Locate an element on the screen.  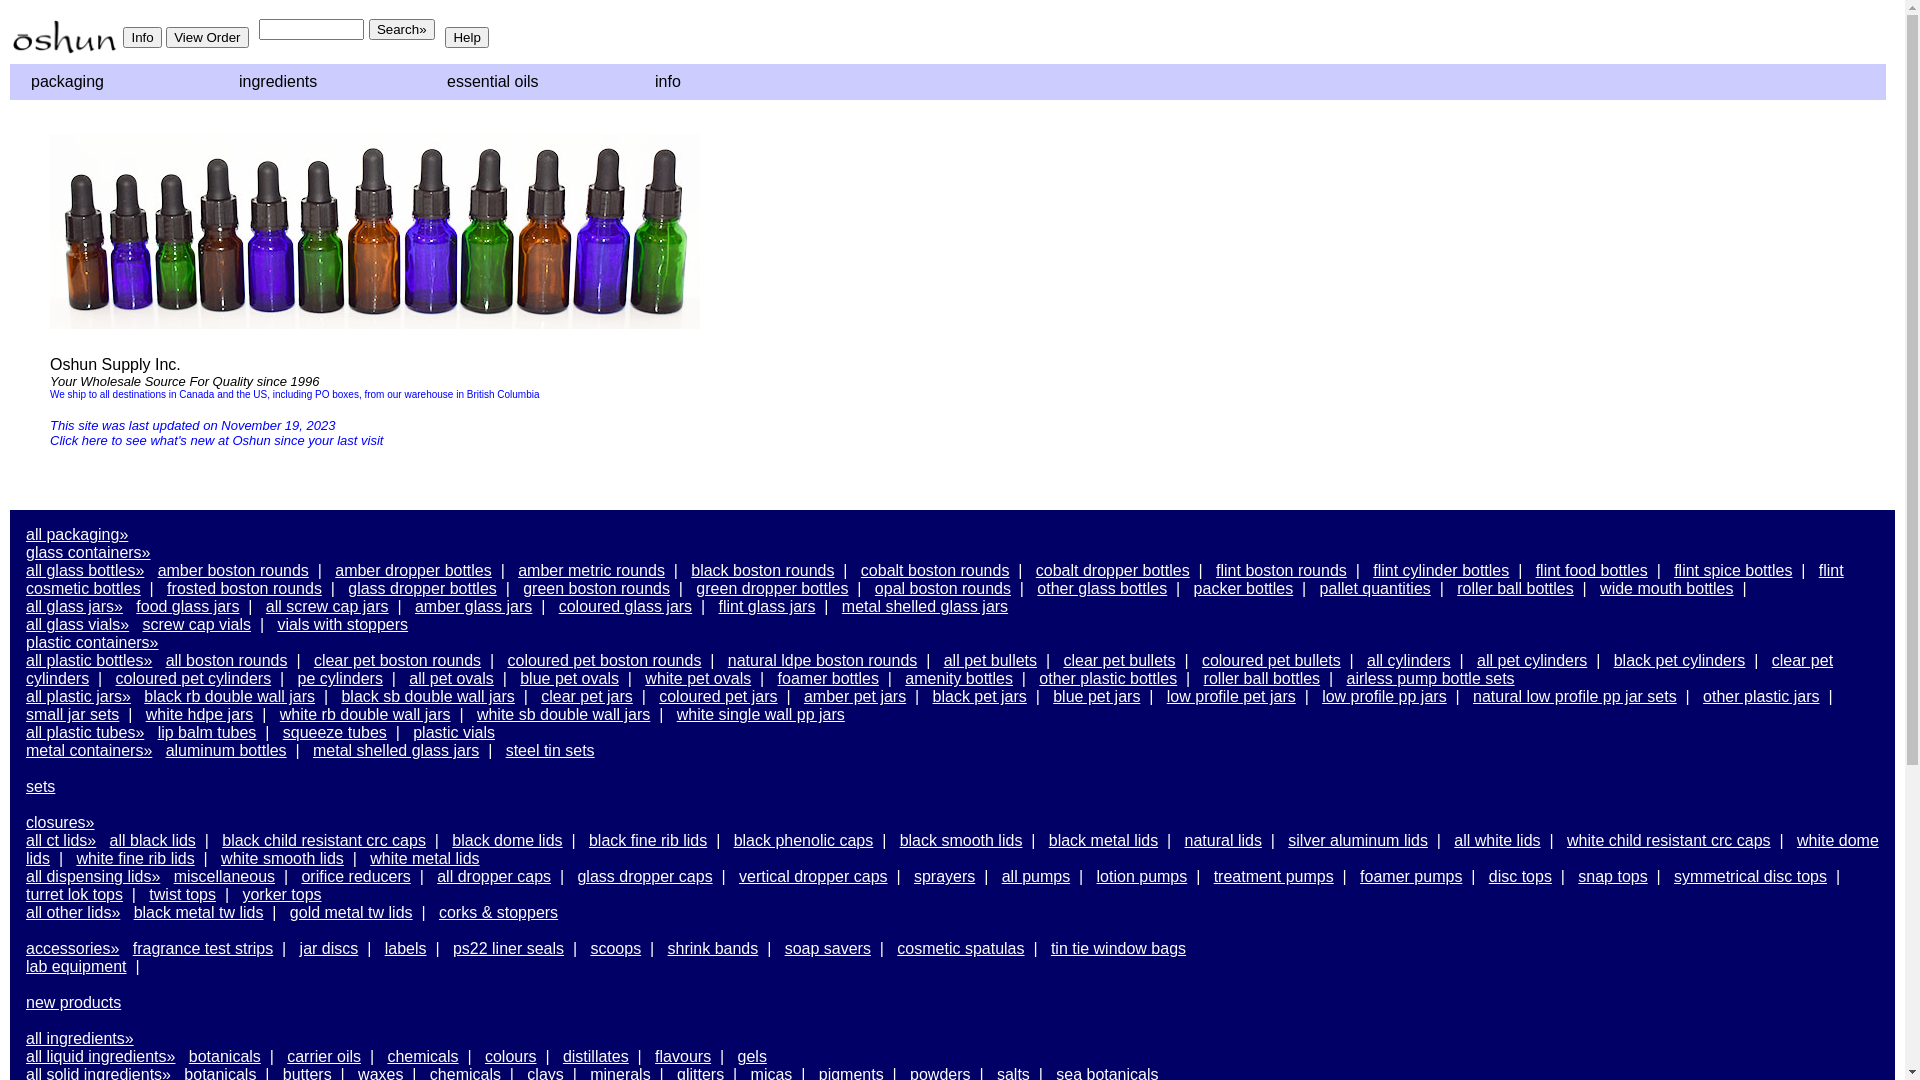
yorker tops is located at coordinates (282, 894).